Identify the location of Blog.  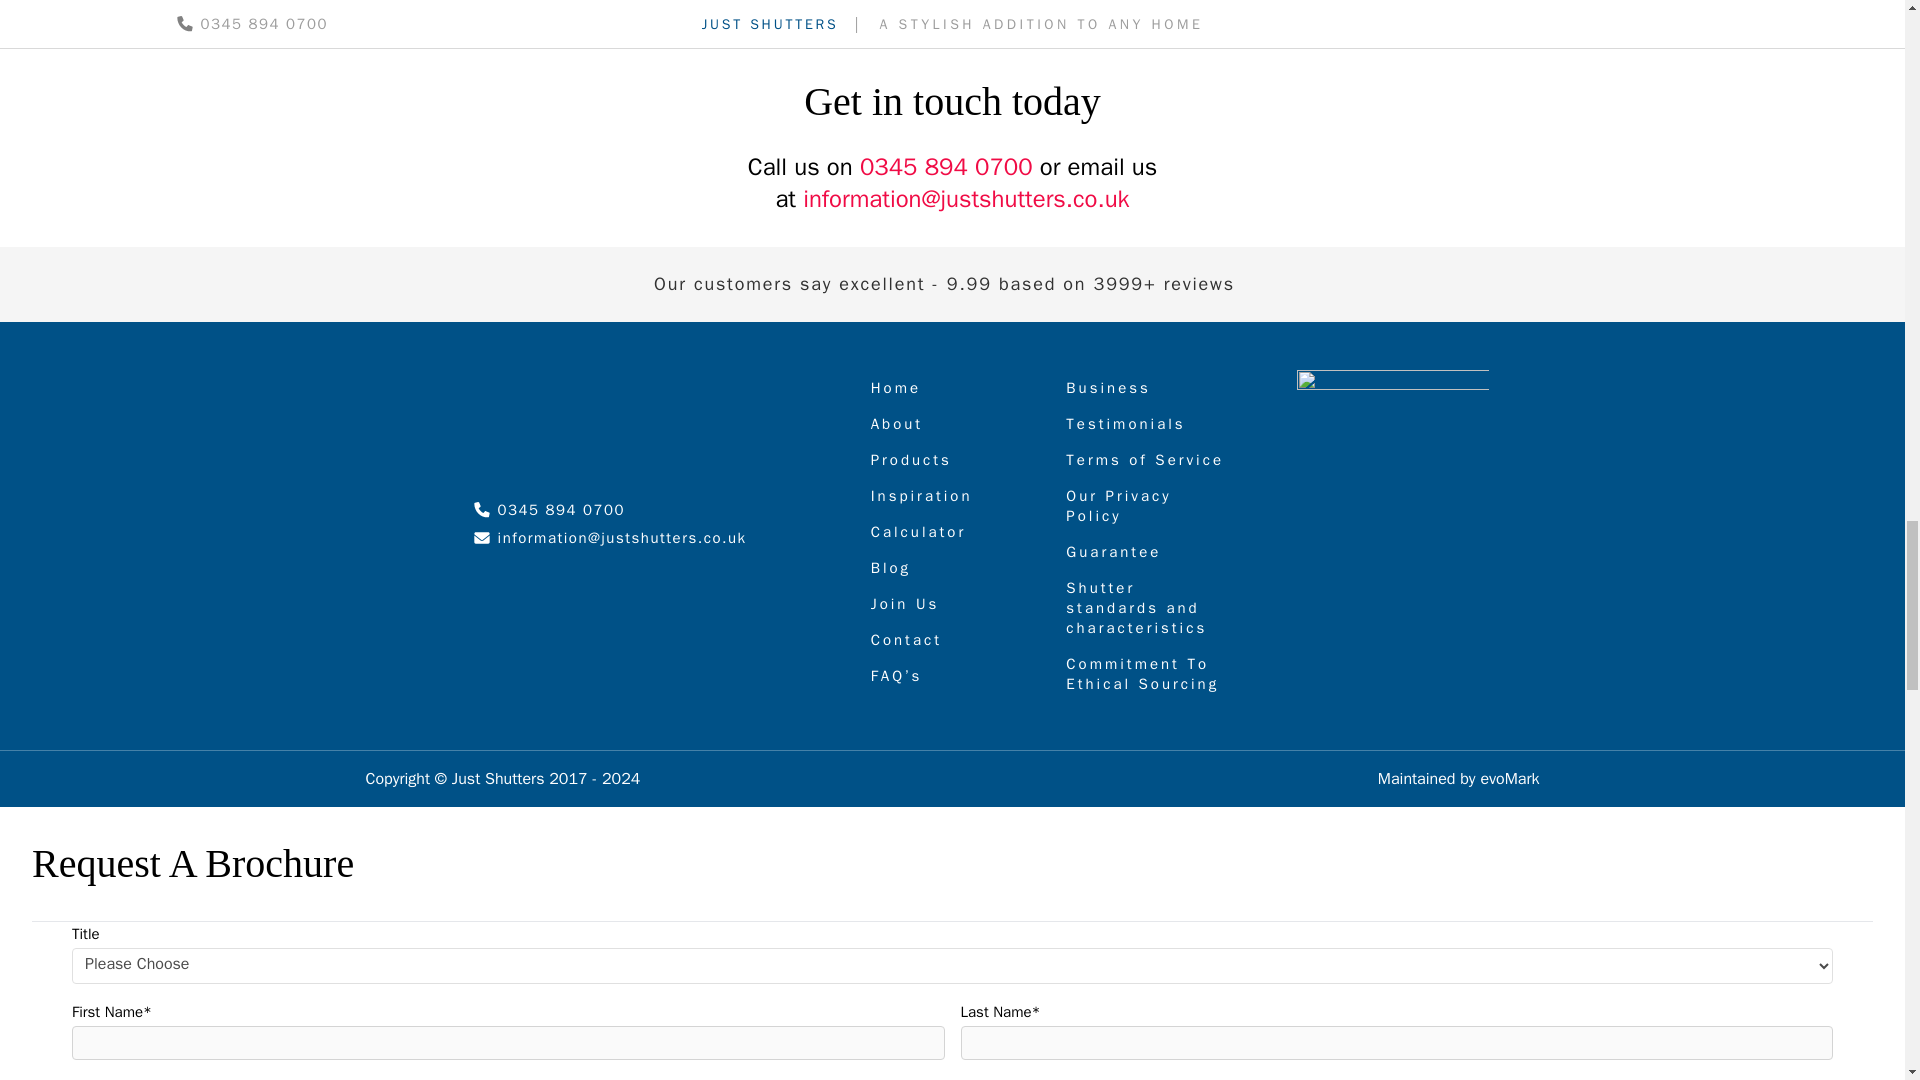
(952, 568).